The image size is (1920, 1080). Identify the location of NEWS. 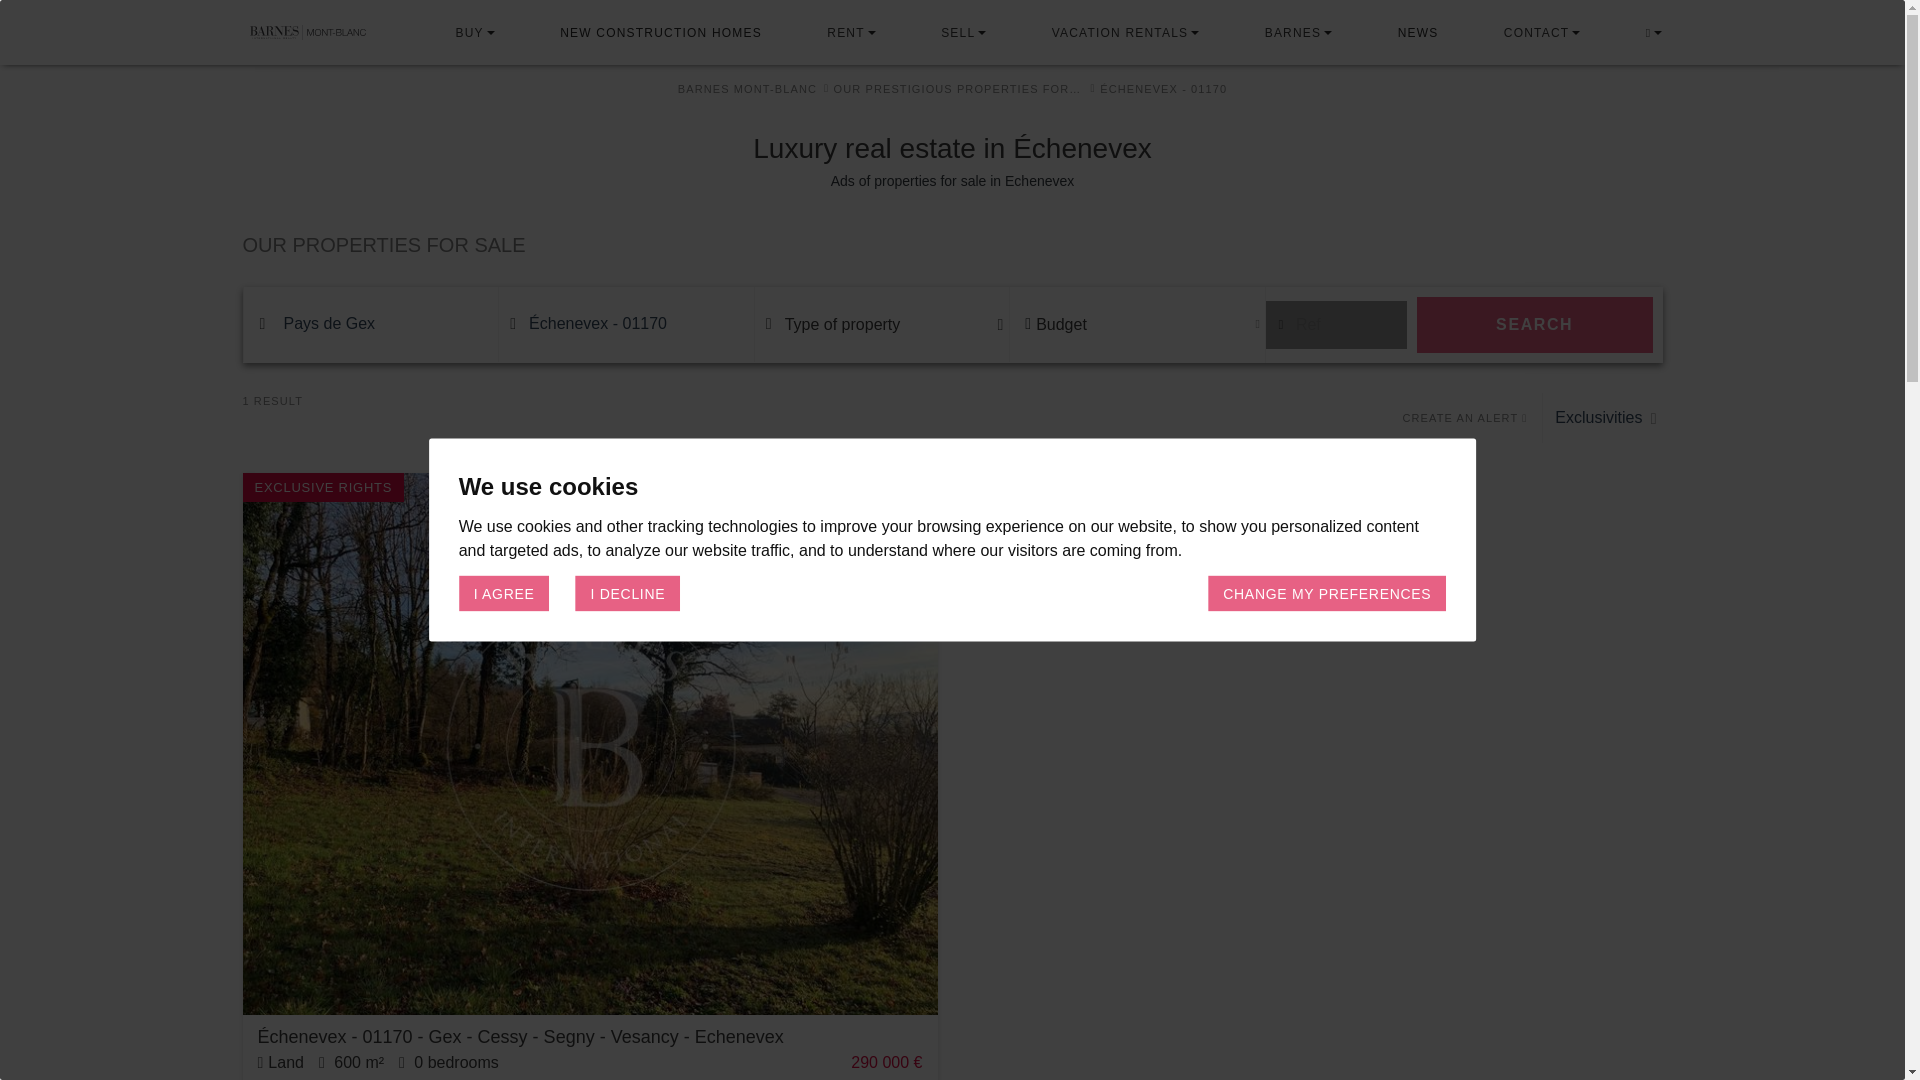
(1418, 32).